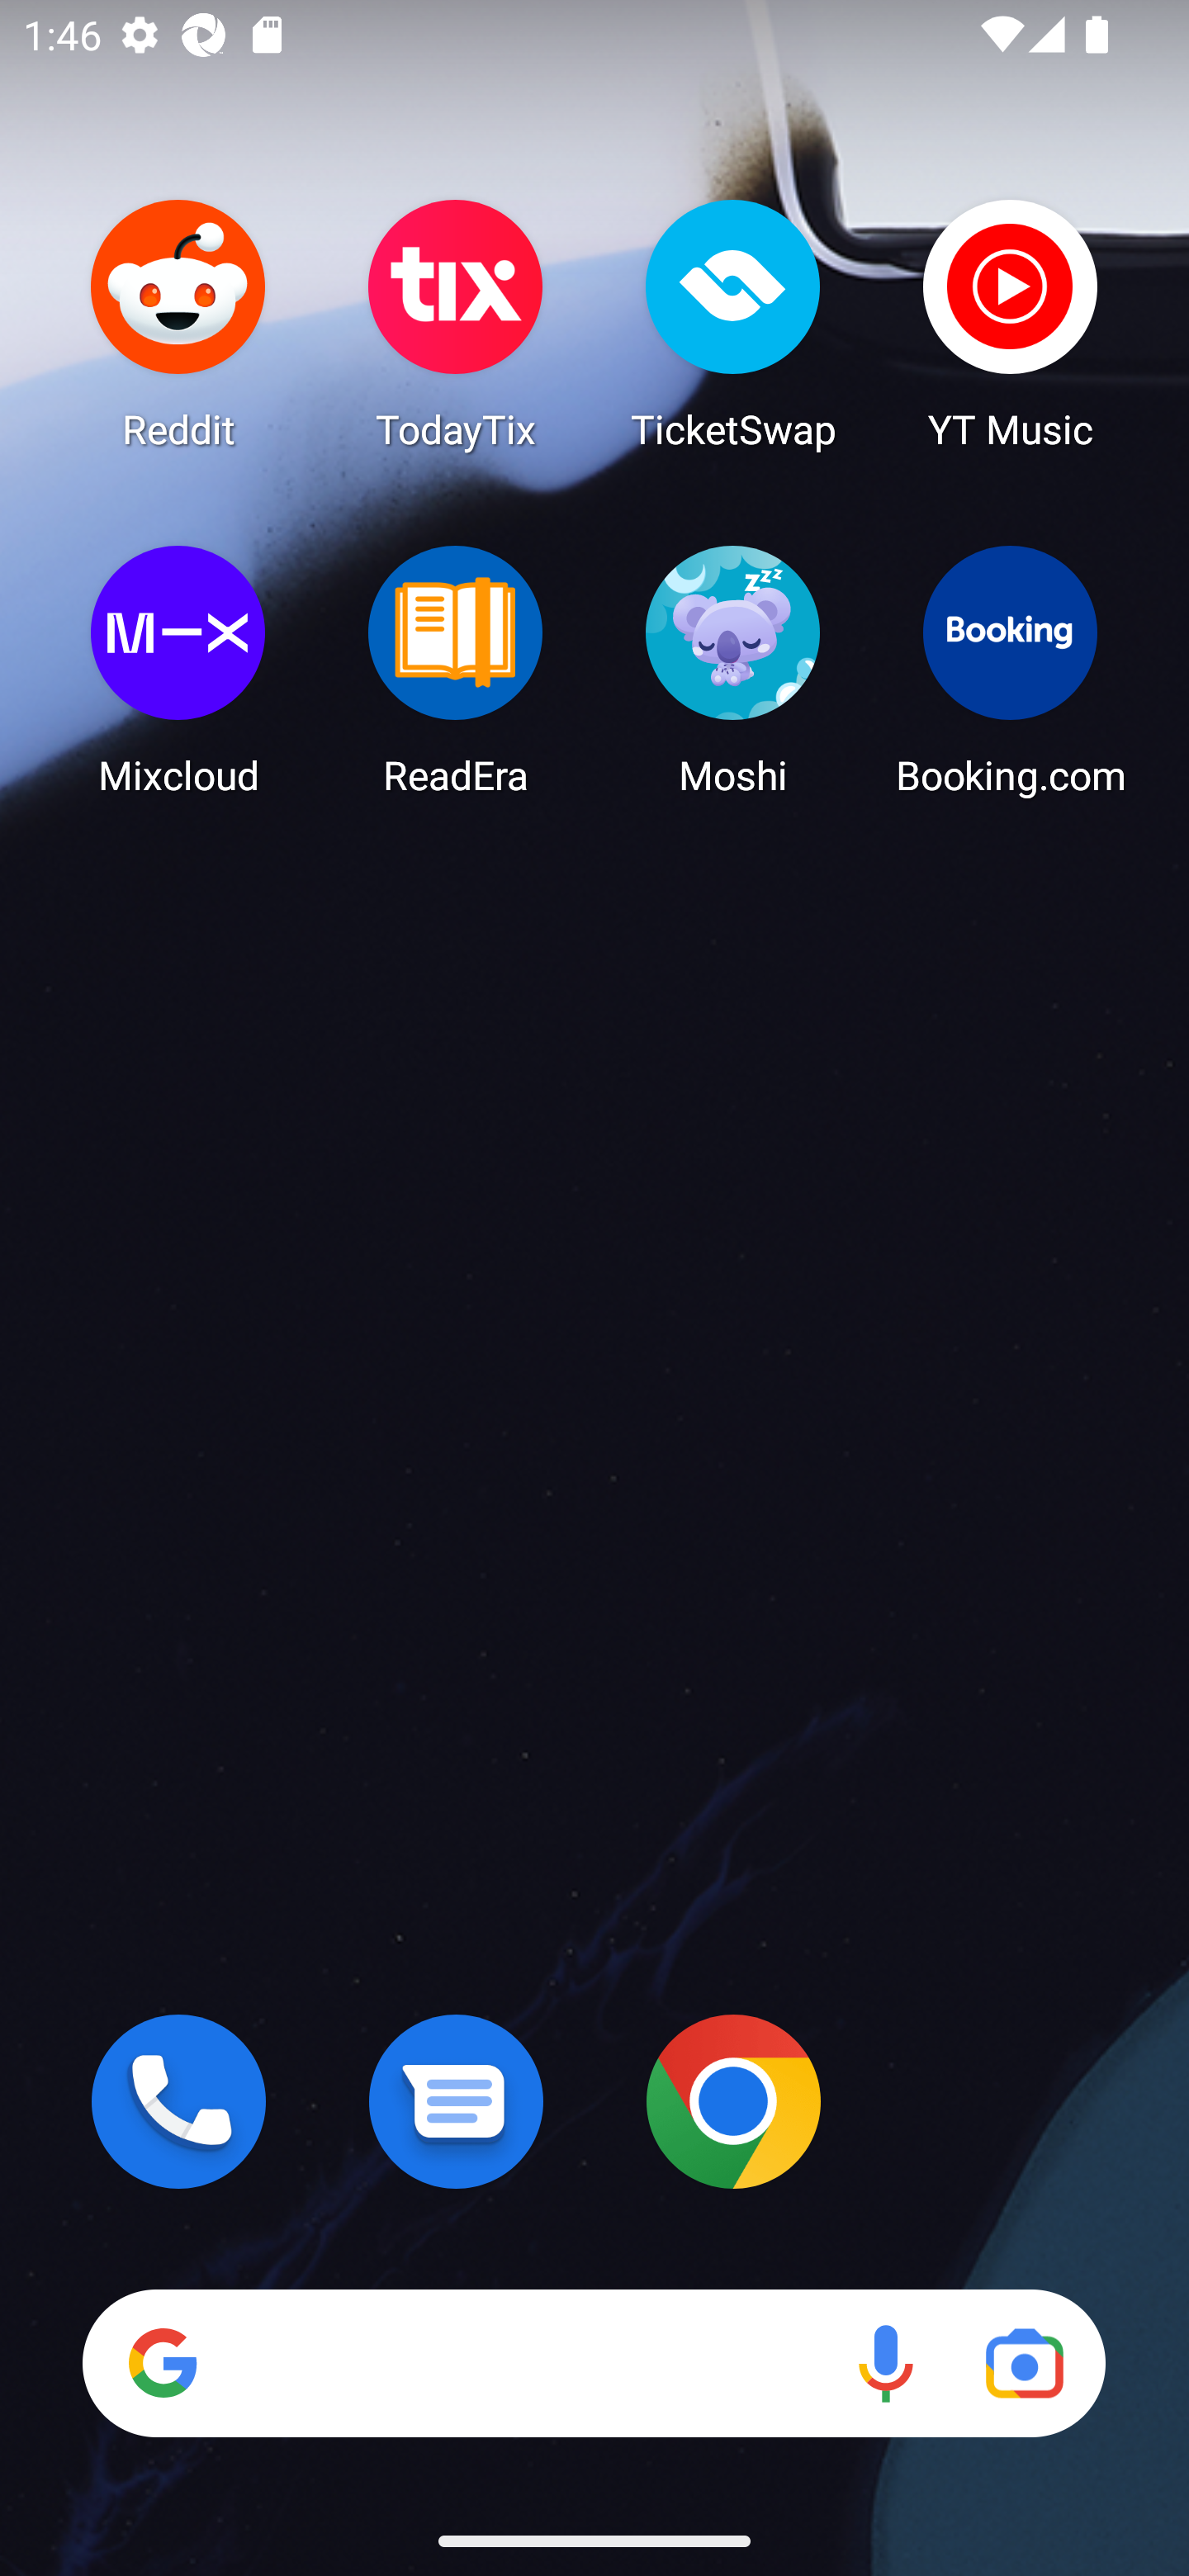 The height and width of the screenshot is (2576, 1189). I want to click on TodayTix, so click(456, 324).